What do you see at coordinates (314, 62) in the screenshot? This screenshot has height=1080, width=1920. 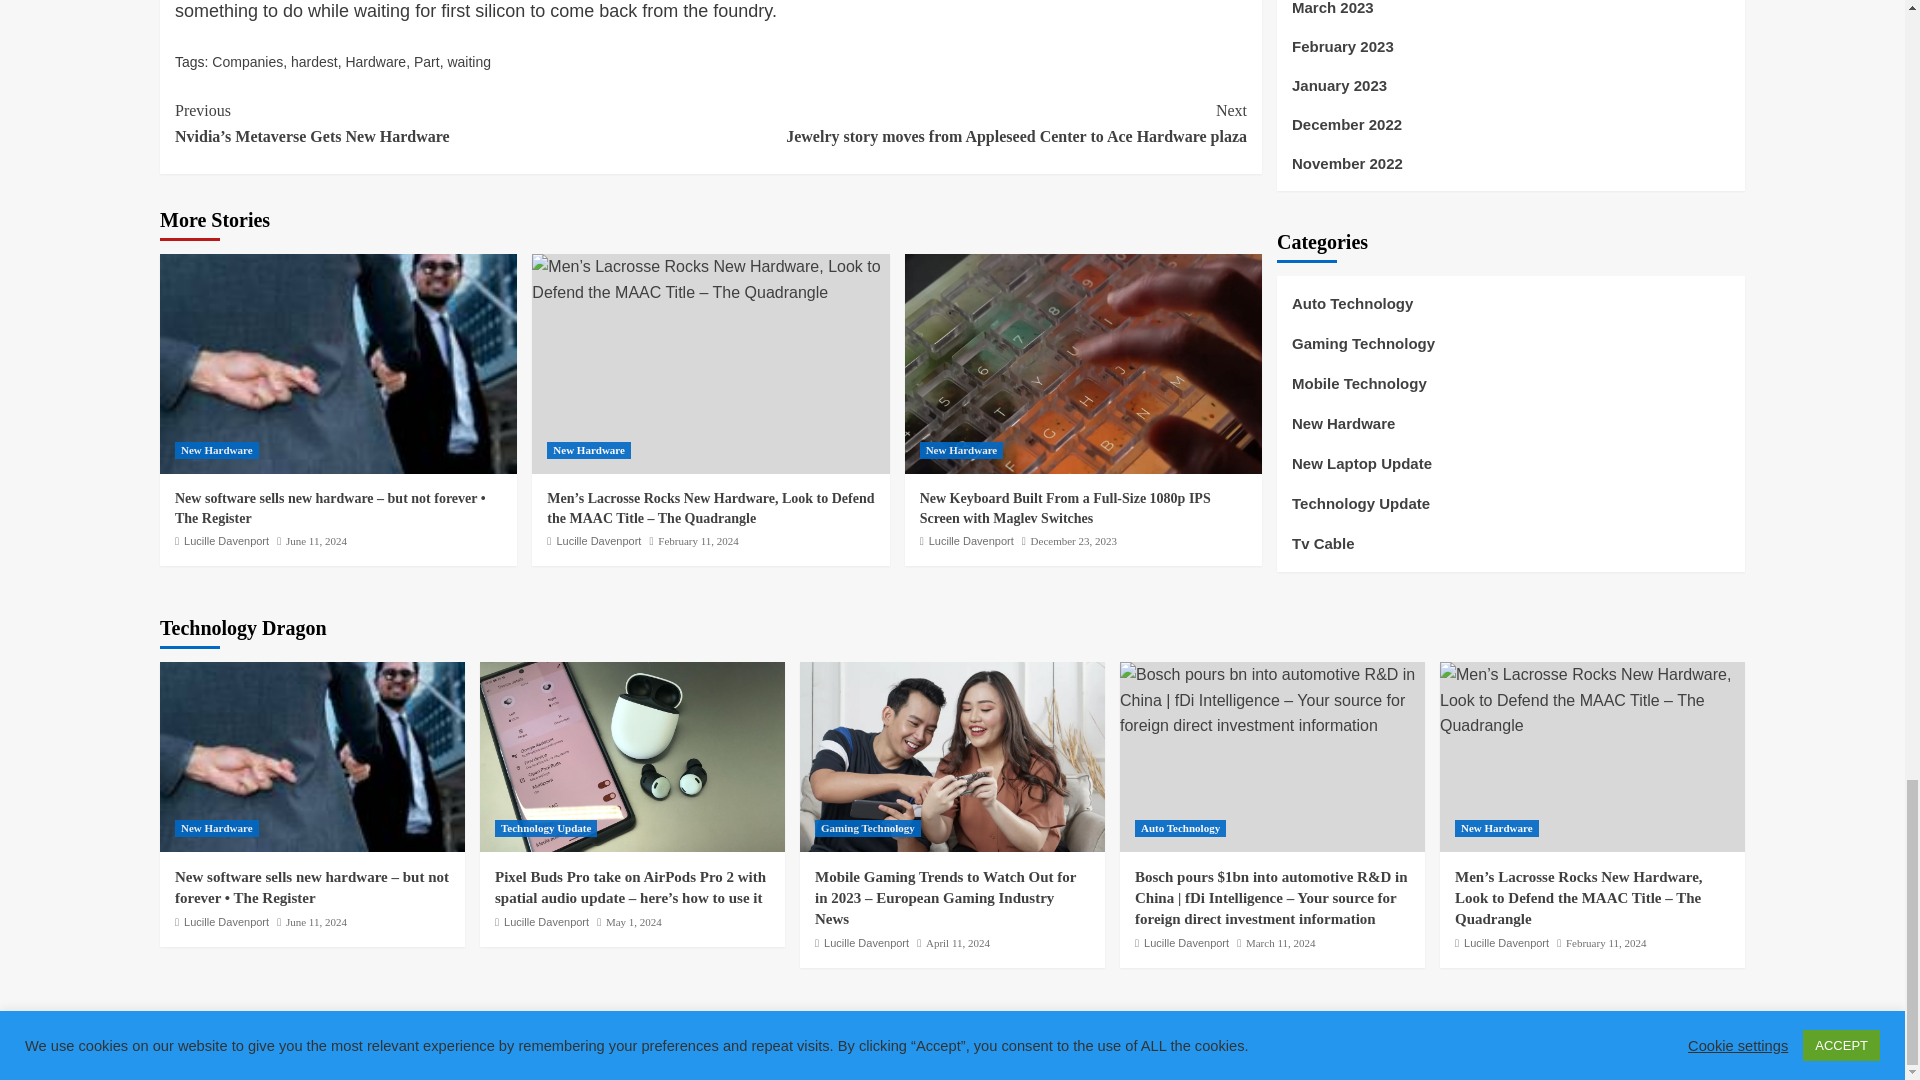 I see `hardest` at bounding box center [314, 62].